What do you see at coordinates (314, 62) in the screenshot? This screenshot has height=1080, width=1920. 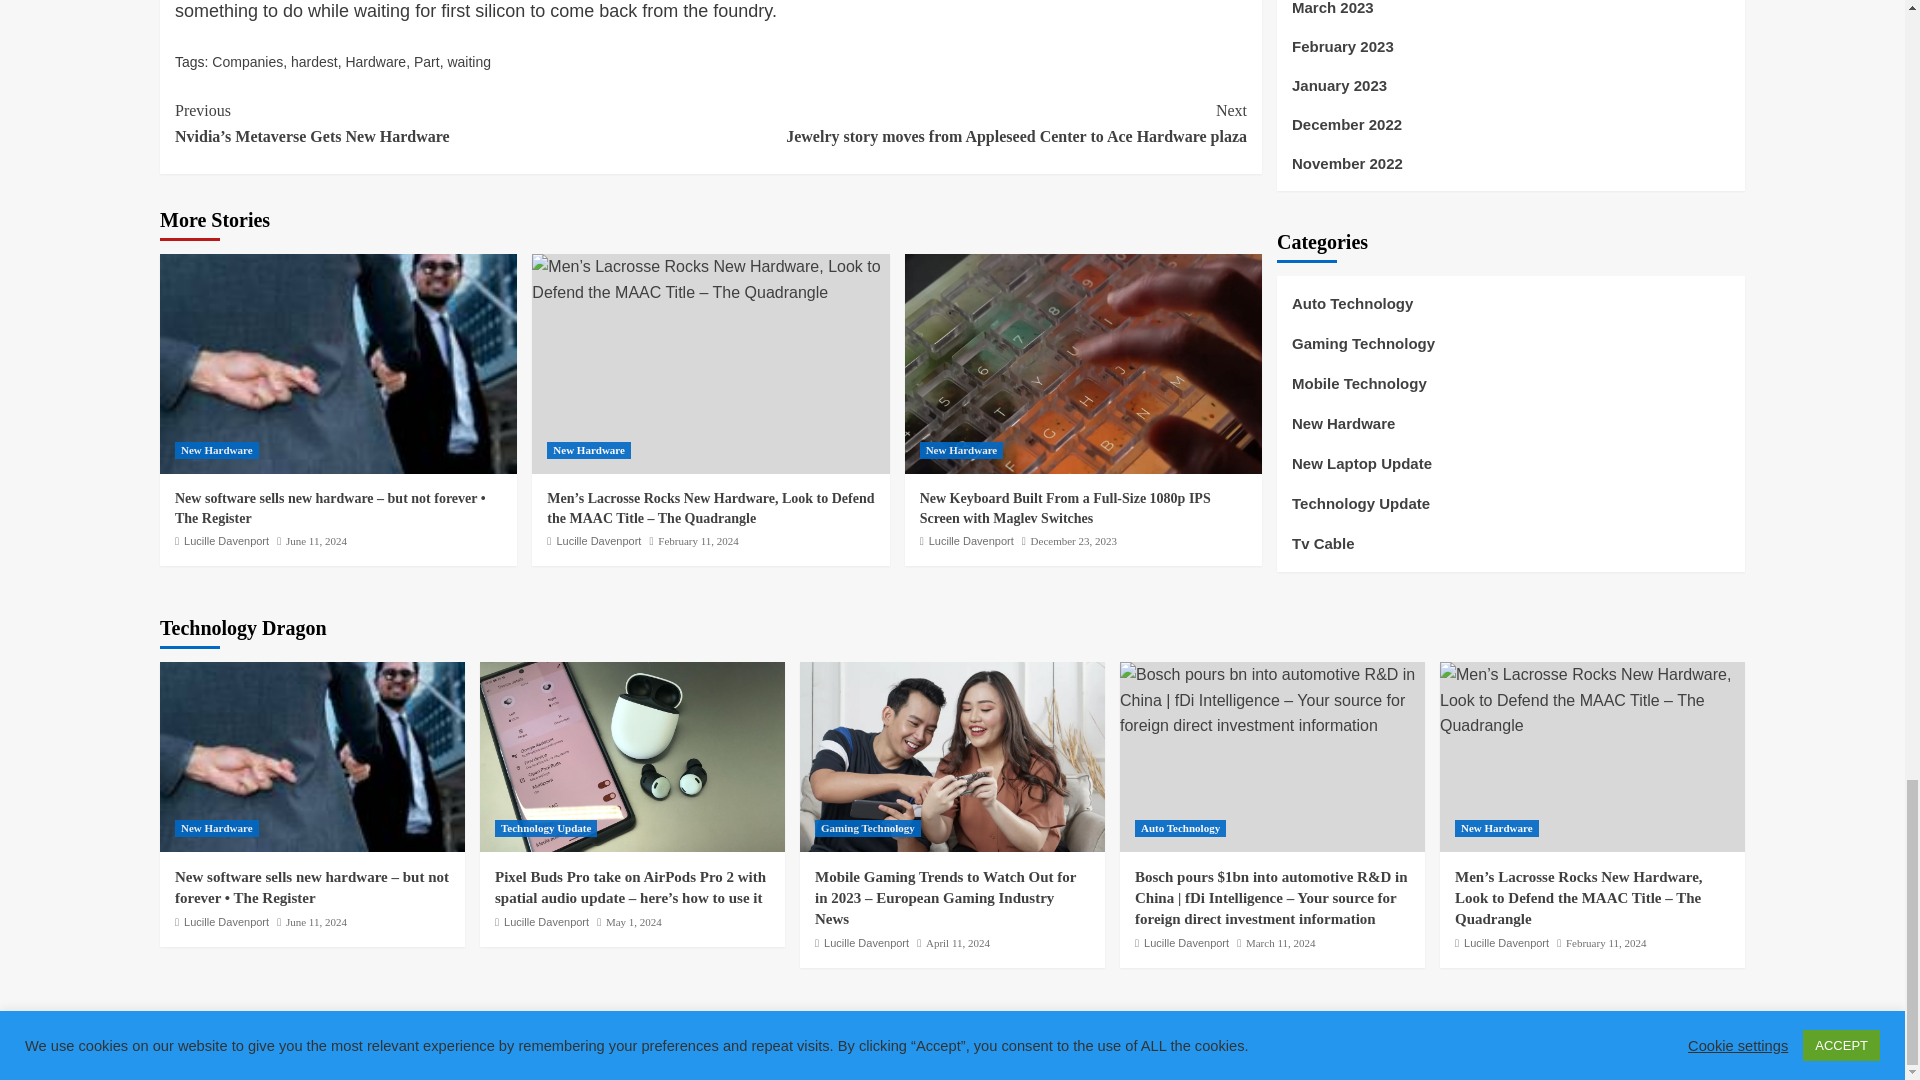 I see `hardest` at bounding box center [314, 62].